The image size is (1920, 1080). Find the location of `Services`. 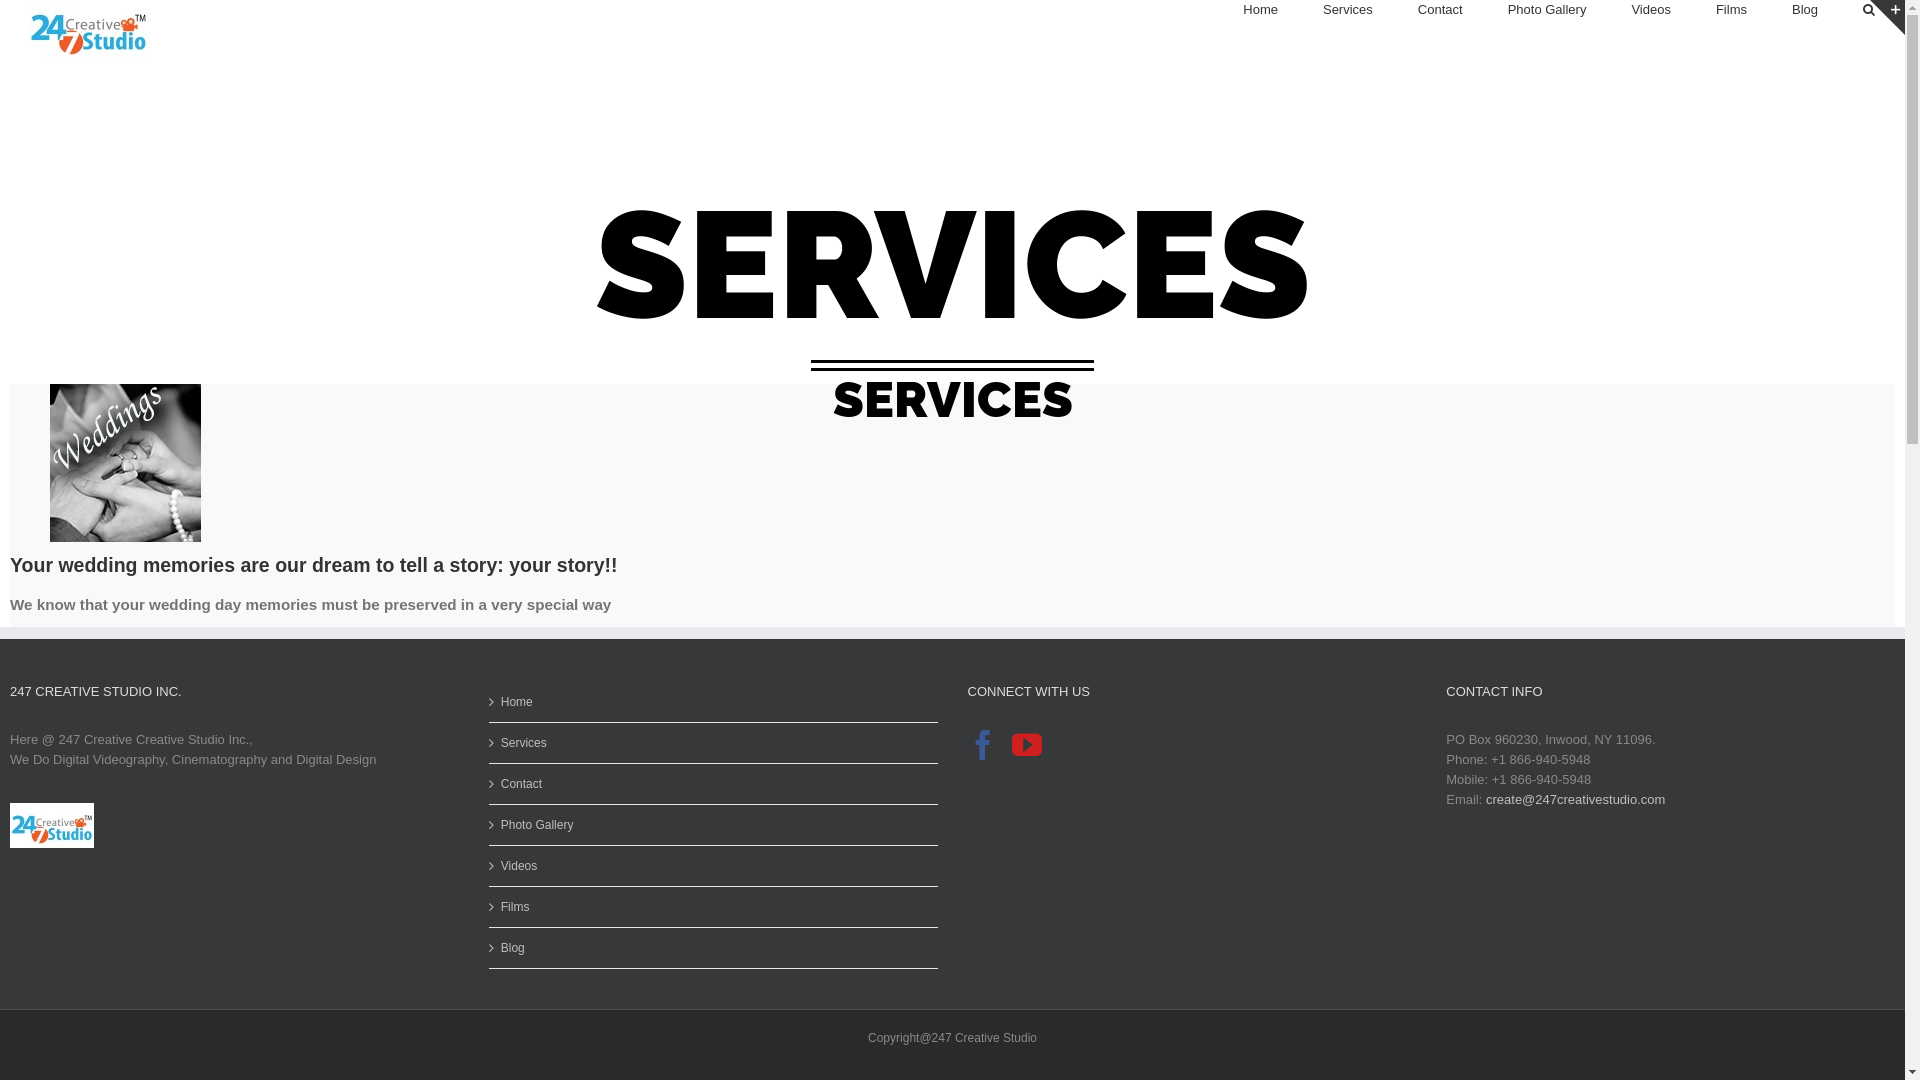

Services is located at coordinates (714, 743).